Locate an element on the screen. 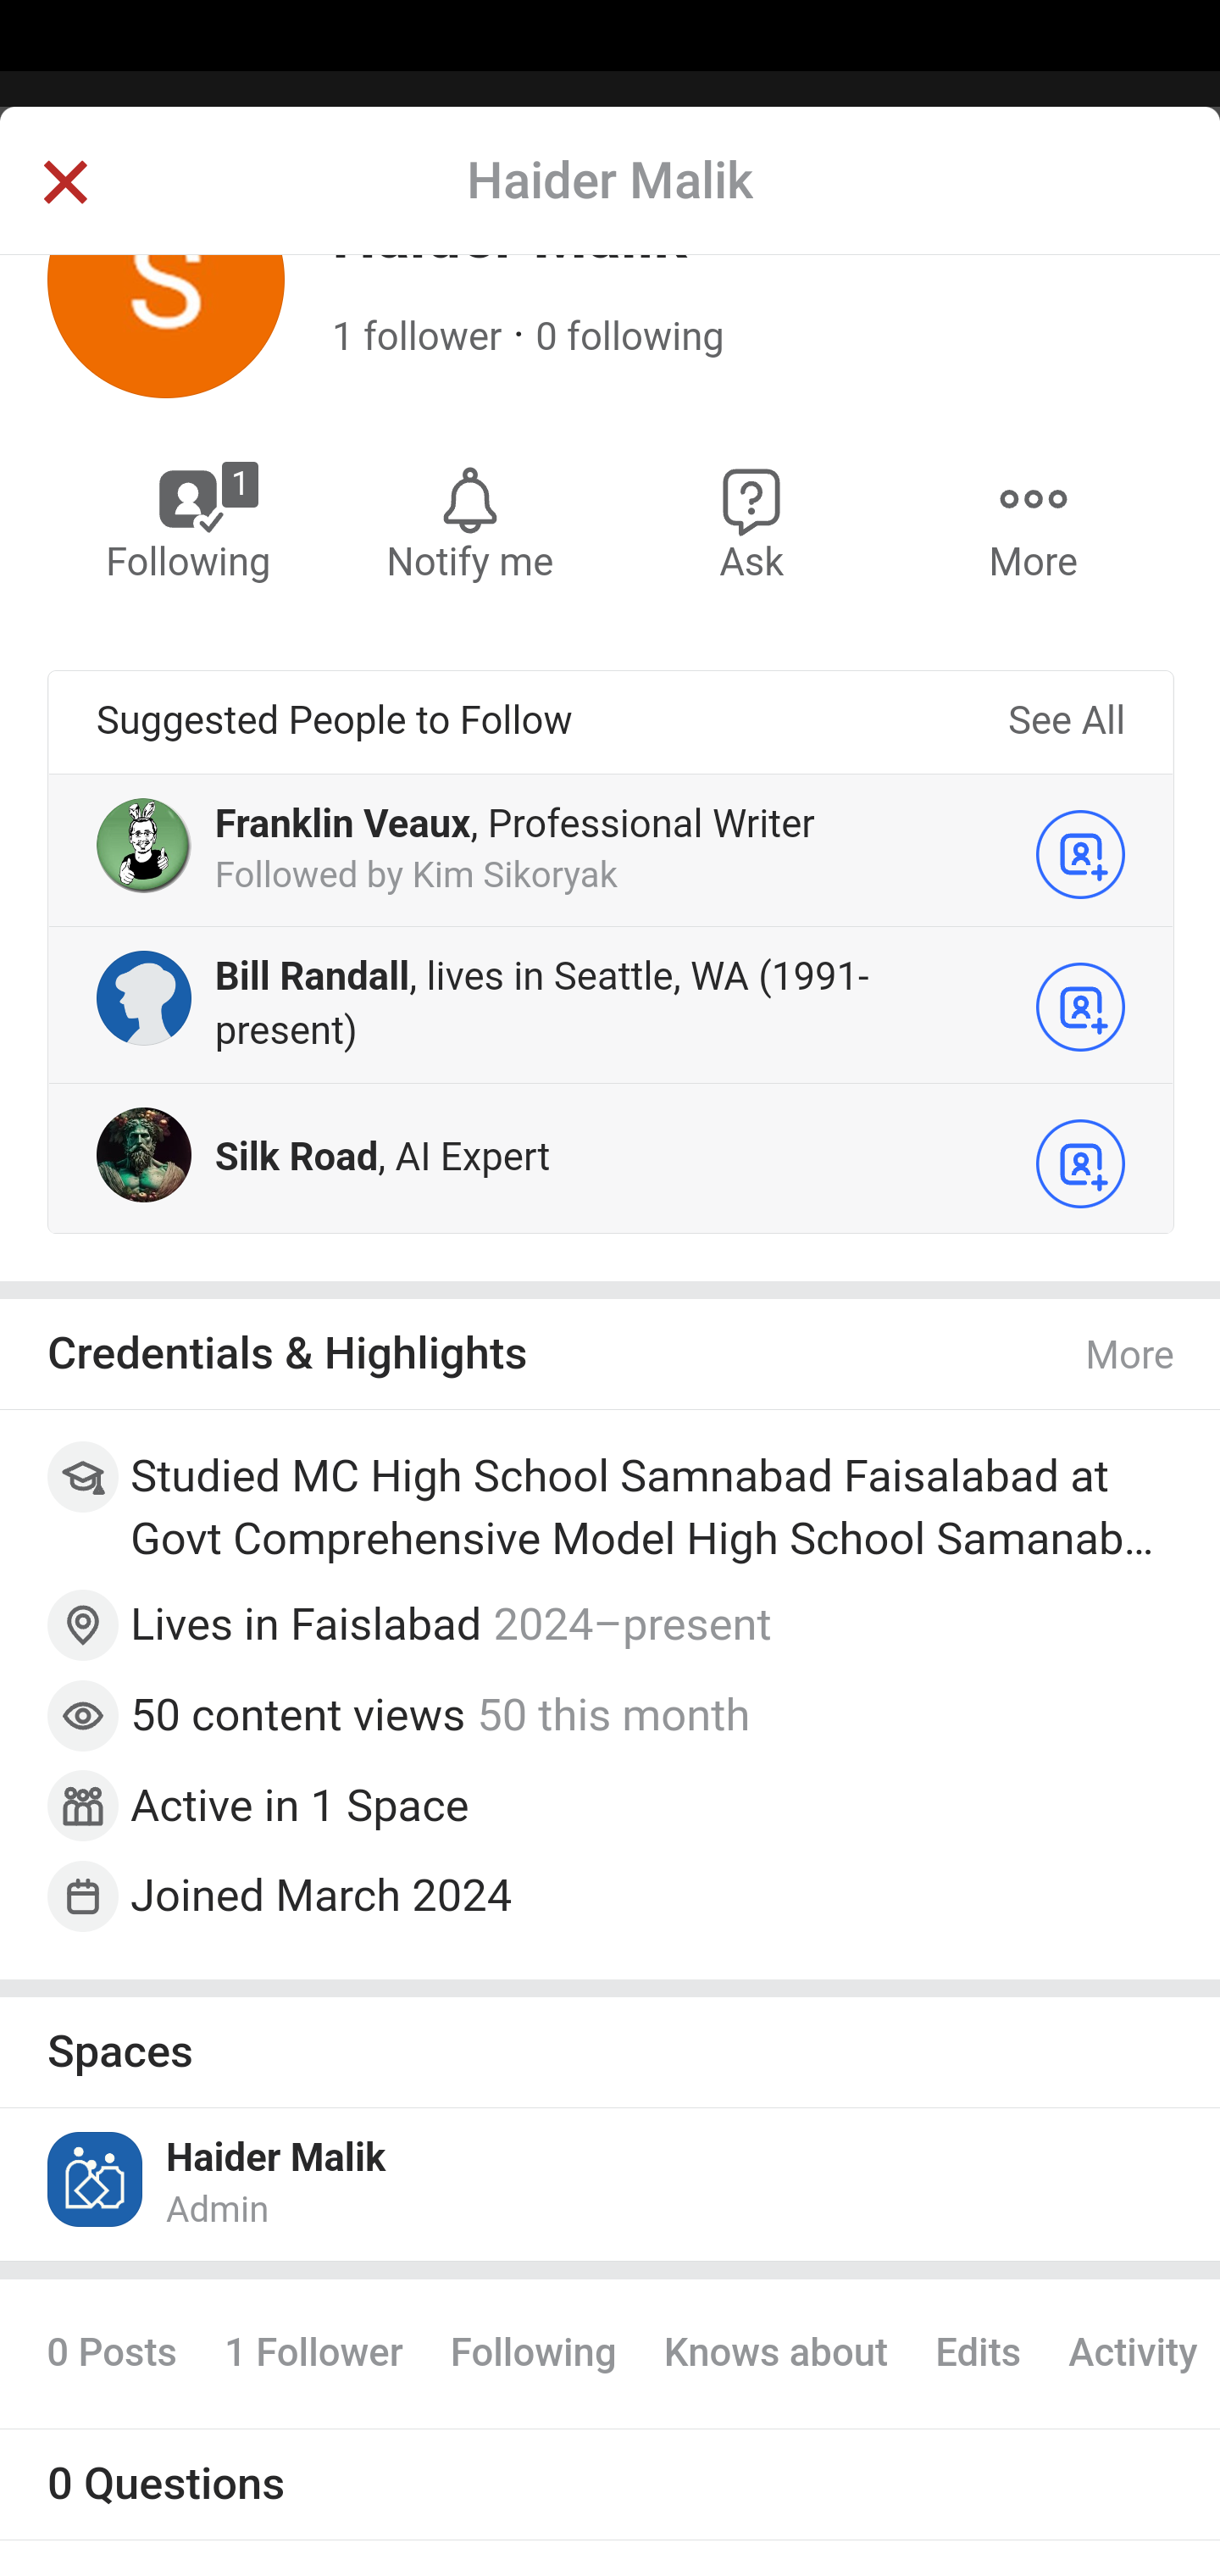  More is located at coordinates (1131, 1358).